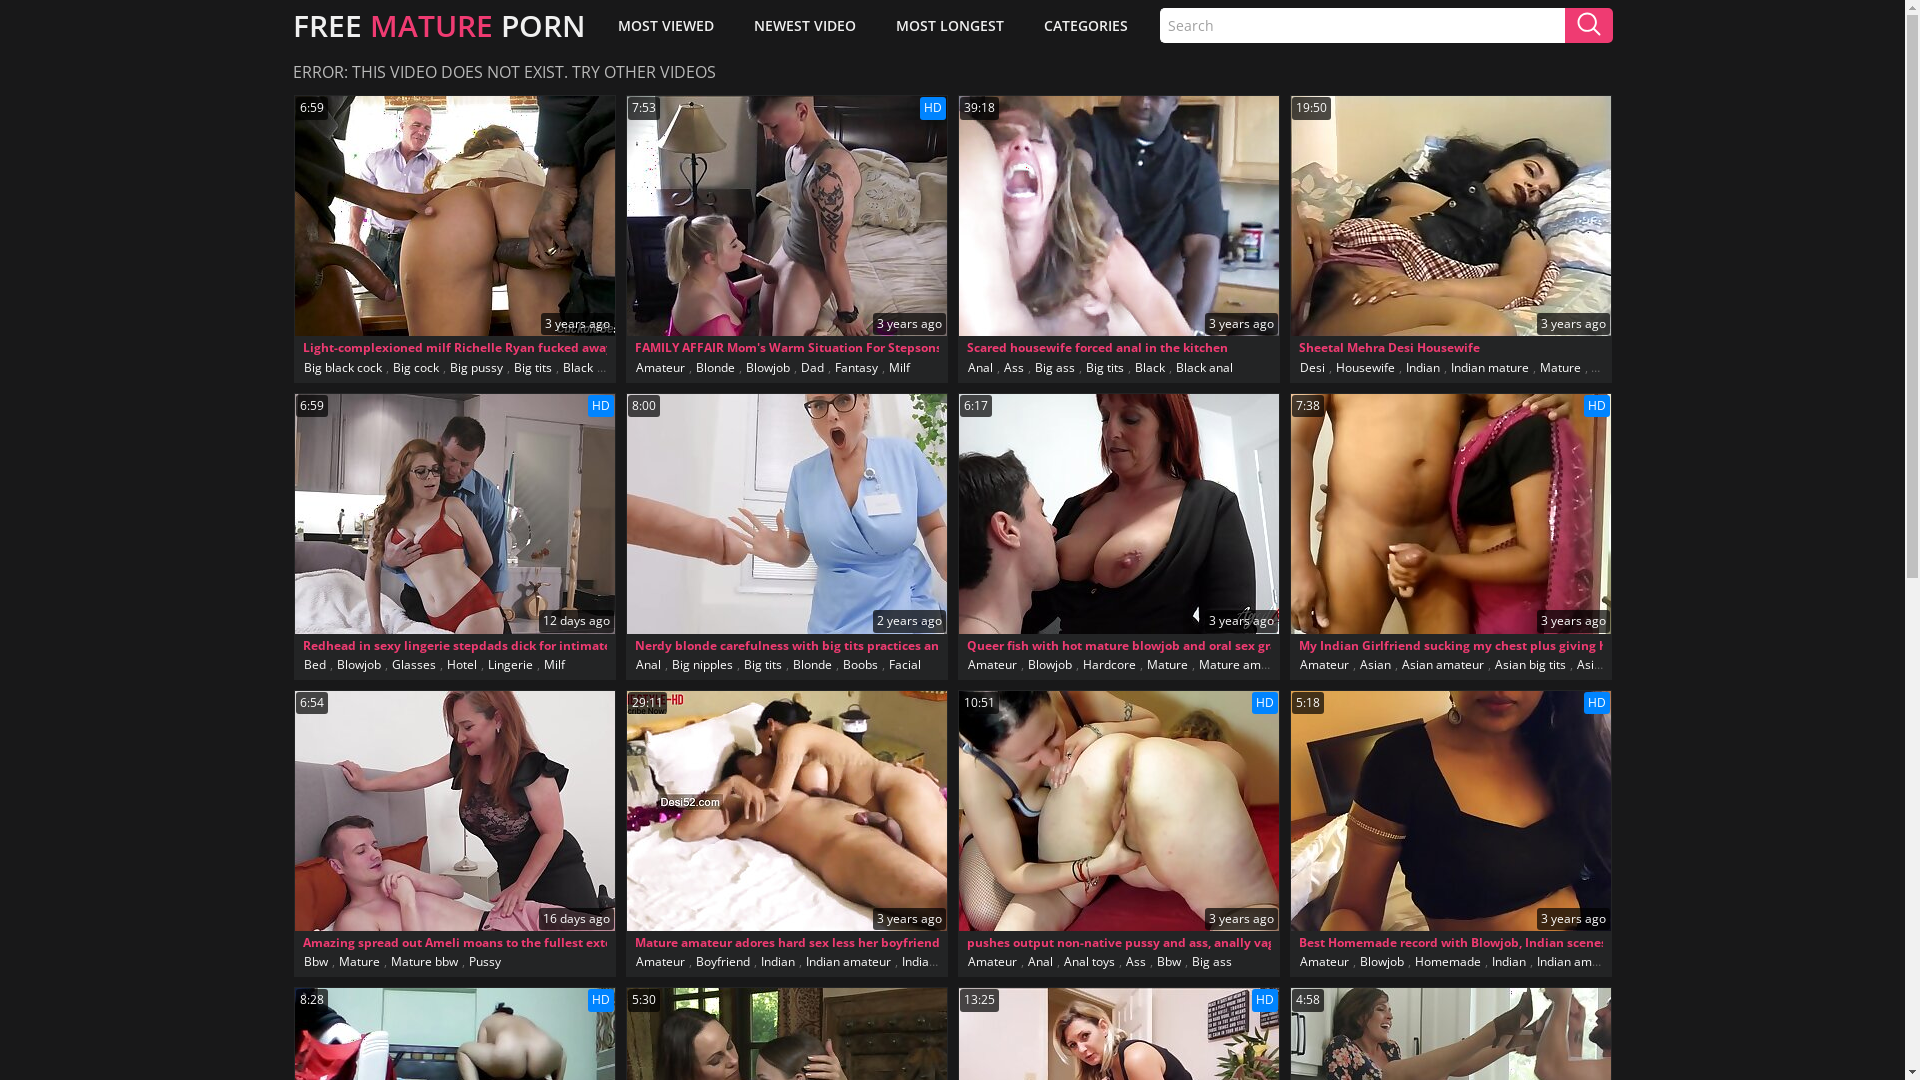 Image resolution: width=1920 pixels, height=1080 pixels. I want to click on Indian, so click(1422, 368).